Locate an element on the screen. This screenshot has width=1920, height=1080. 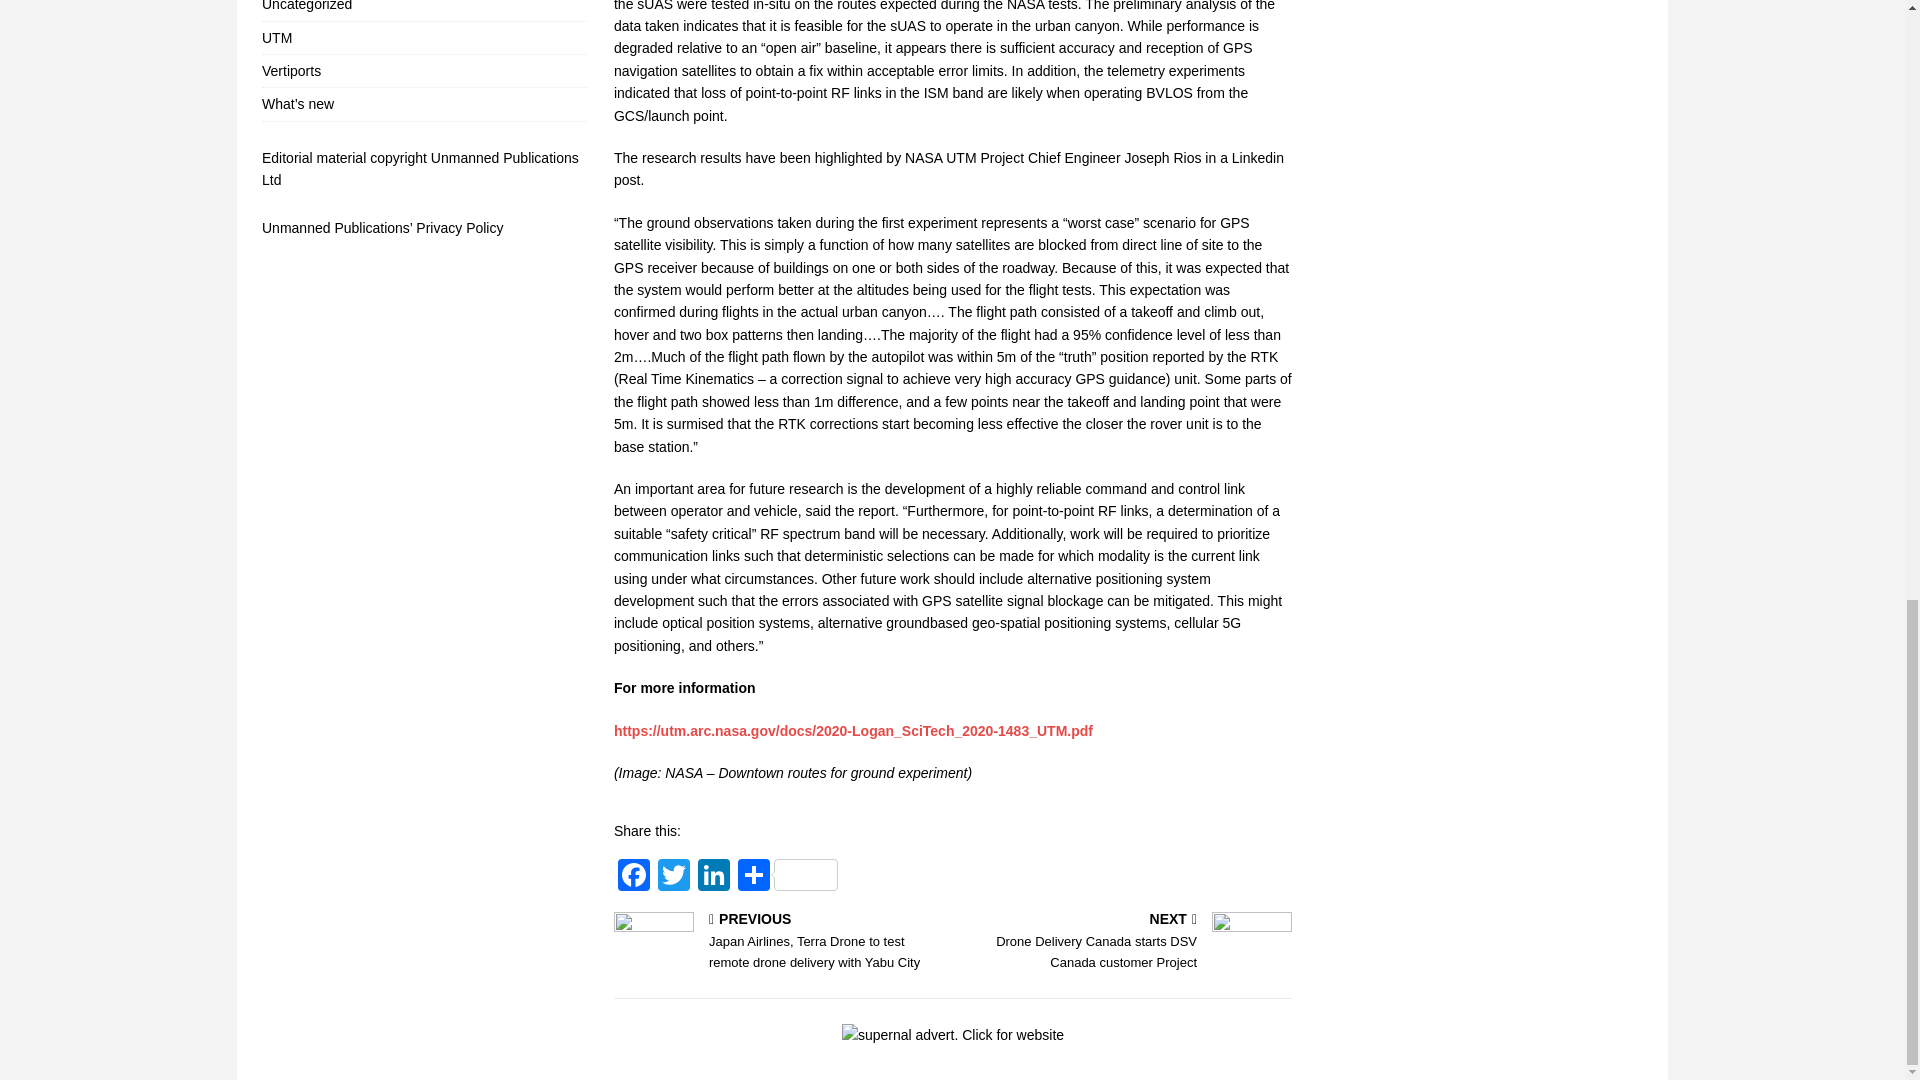
Twitter is located at coordinates (674, 877).